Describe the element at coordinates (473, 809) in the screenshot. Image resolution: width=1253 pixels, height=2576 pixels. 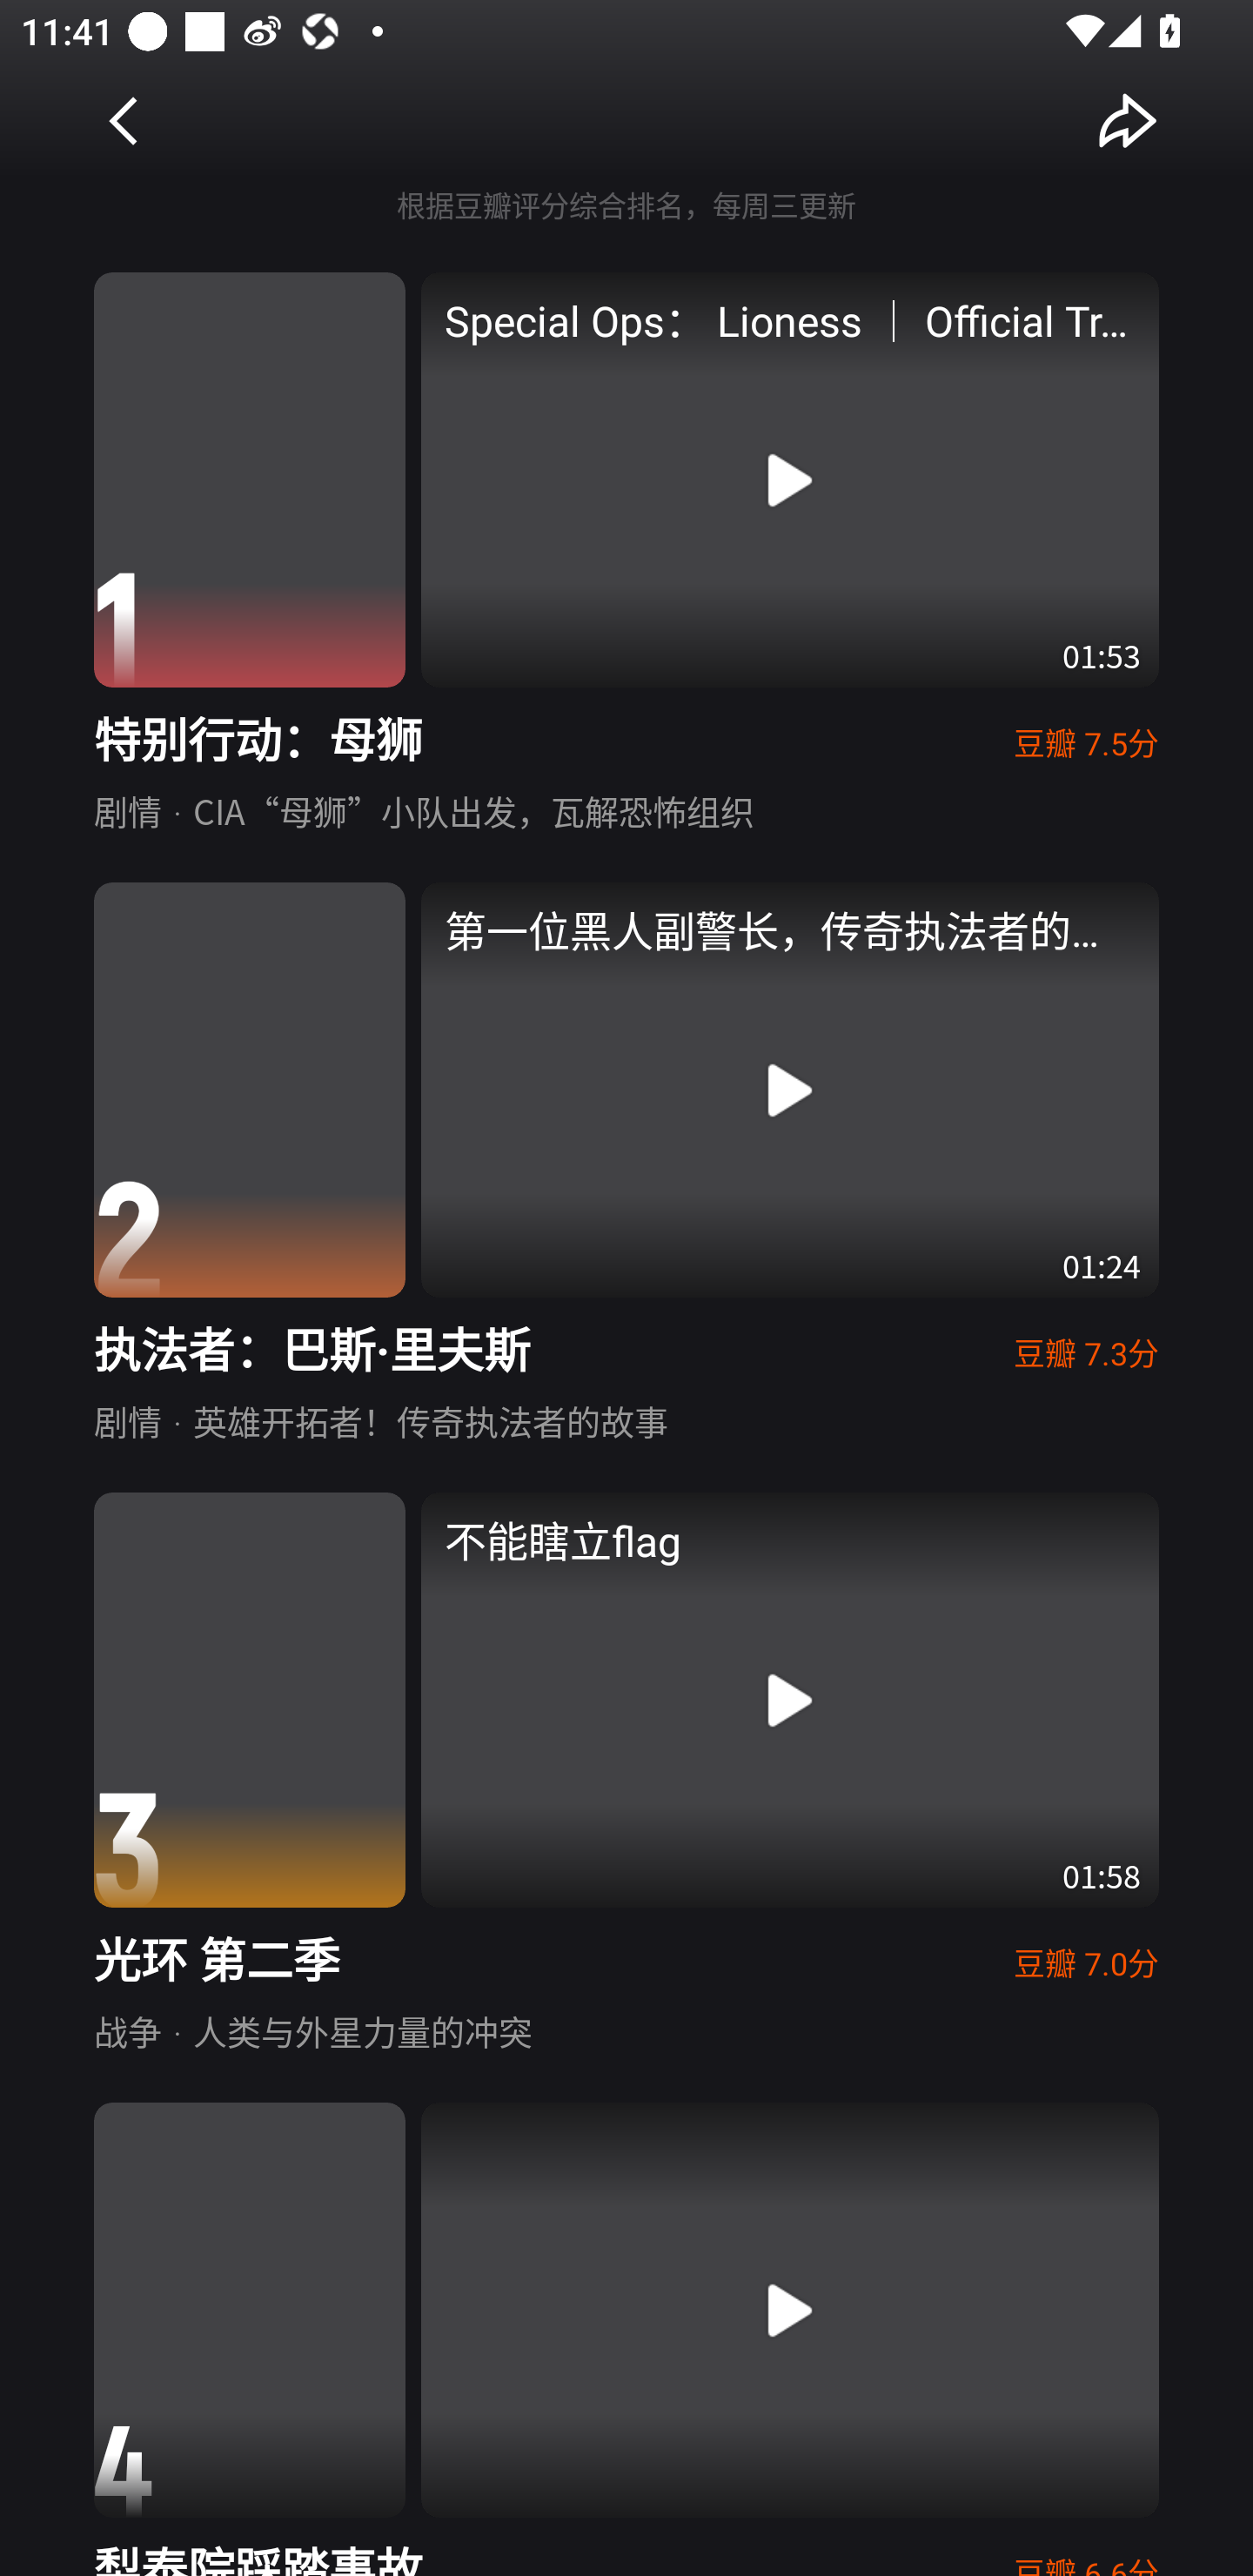
I see `CIA“母狮”小队出发，瓦解恐怖组织` at that location.